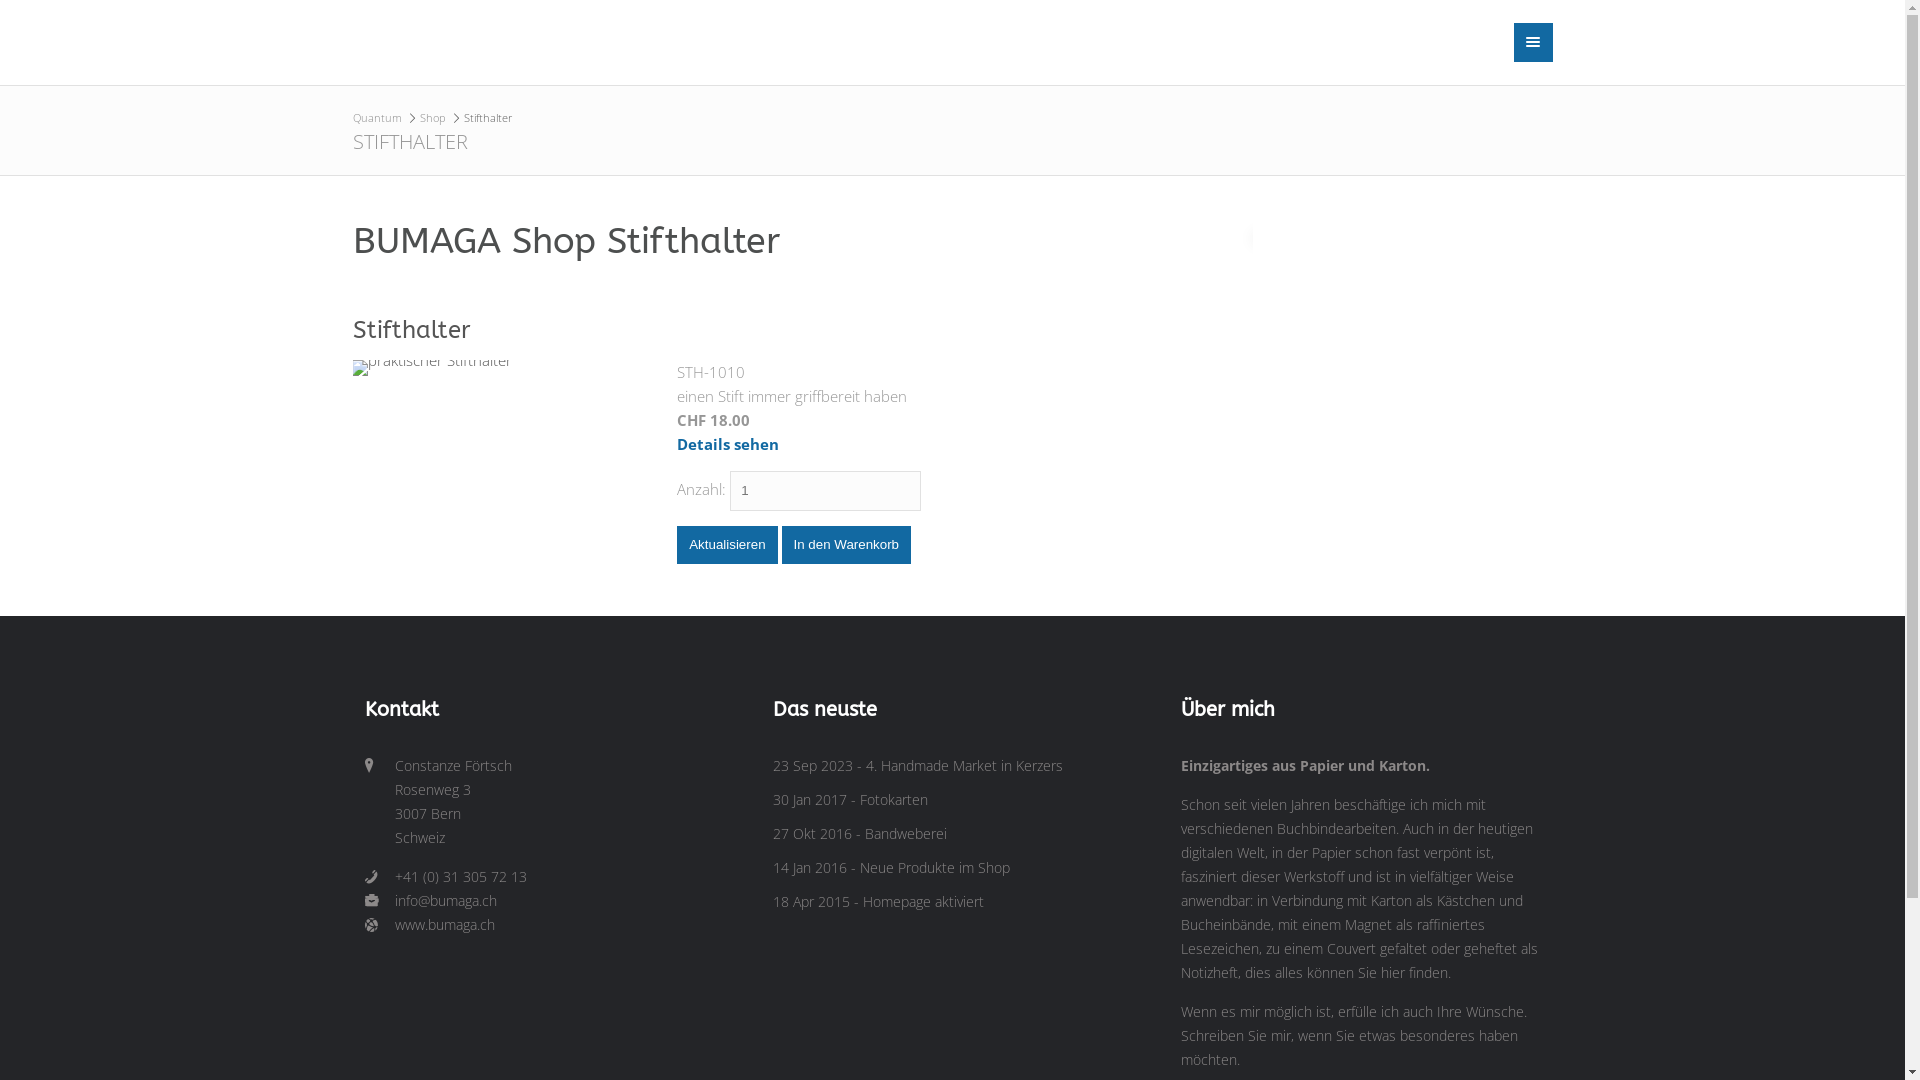 This screenshot has width=1920, height=1080. Describe the element at coordinates (727, 545) in the screenshot. I see `Aktualisieren` at that location.